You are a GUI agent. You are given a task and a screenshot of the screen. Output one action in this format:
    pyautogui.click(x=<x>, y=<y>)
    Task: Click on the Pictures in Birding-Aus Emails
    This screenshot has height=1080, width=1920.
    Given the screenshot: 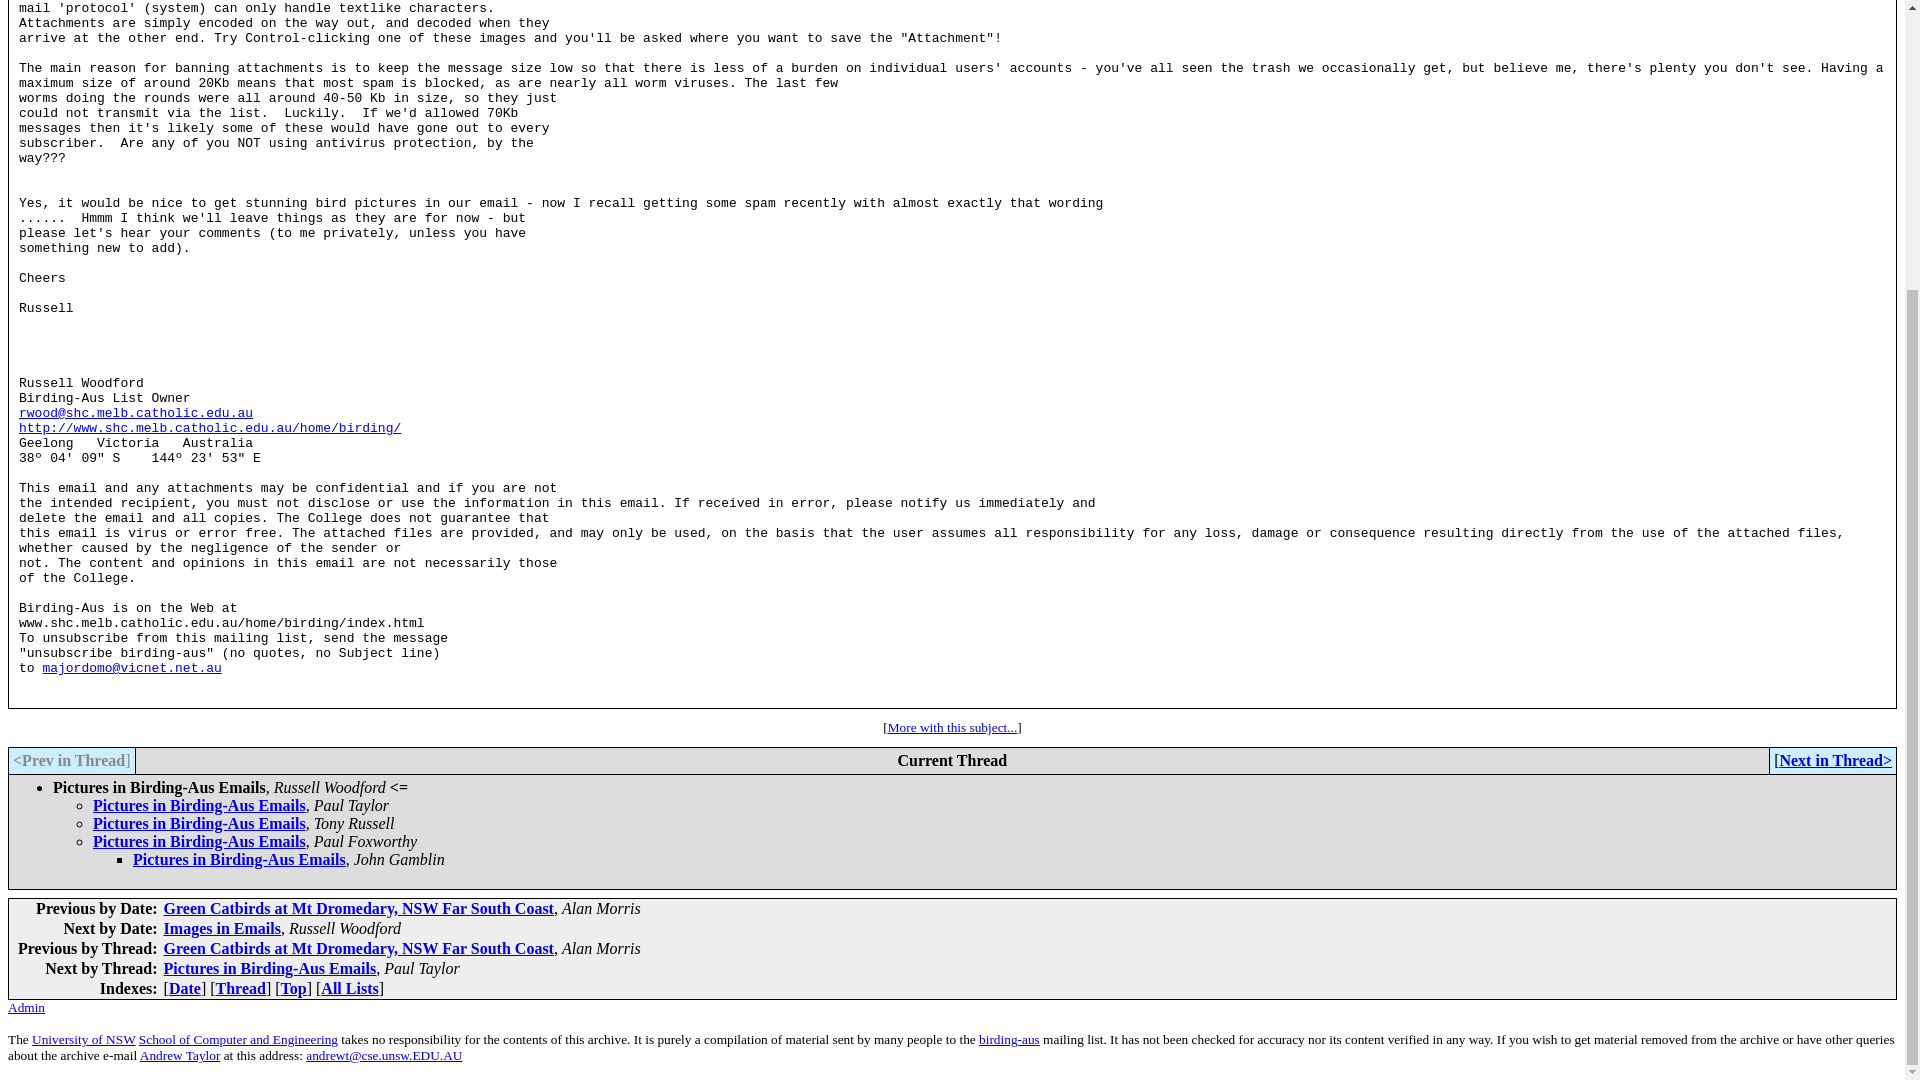 What is the action you would take?
    pyautogui.click(x=198, y=840)
    